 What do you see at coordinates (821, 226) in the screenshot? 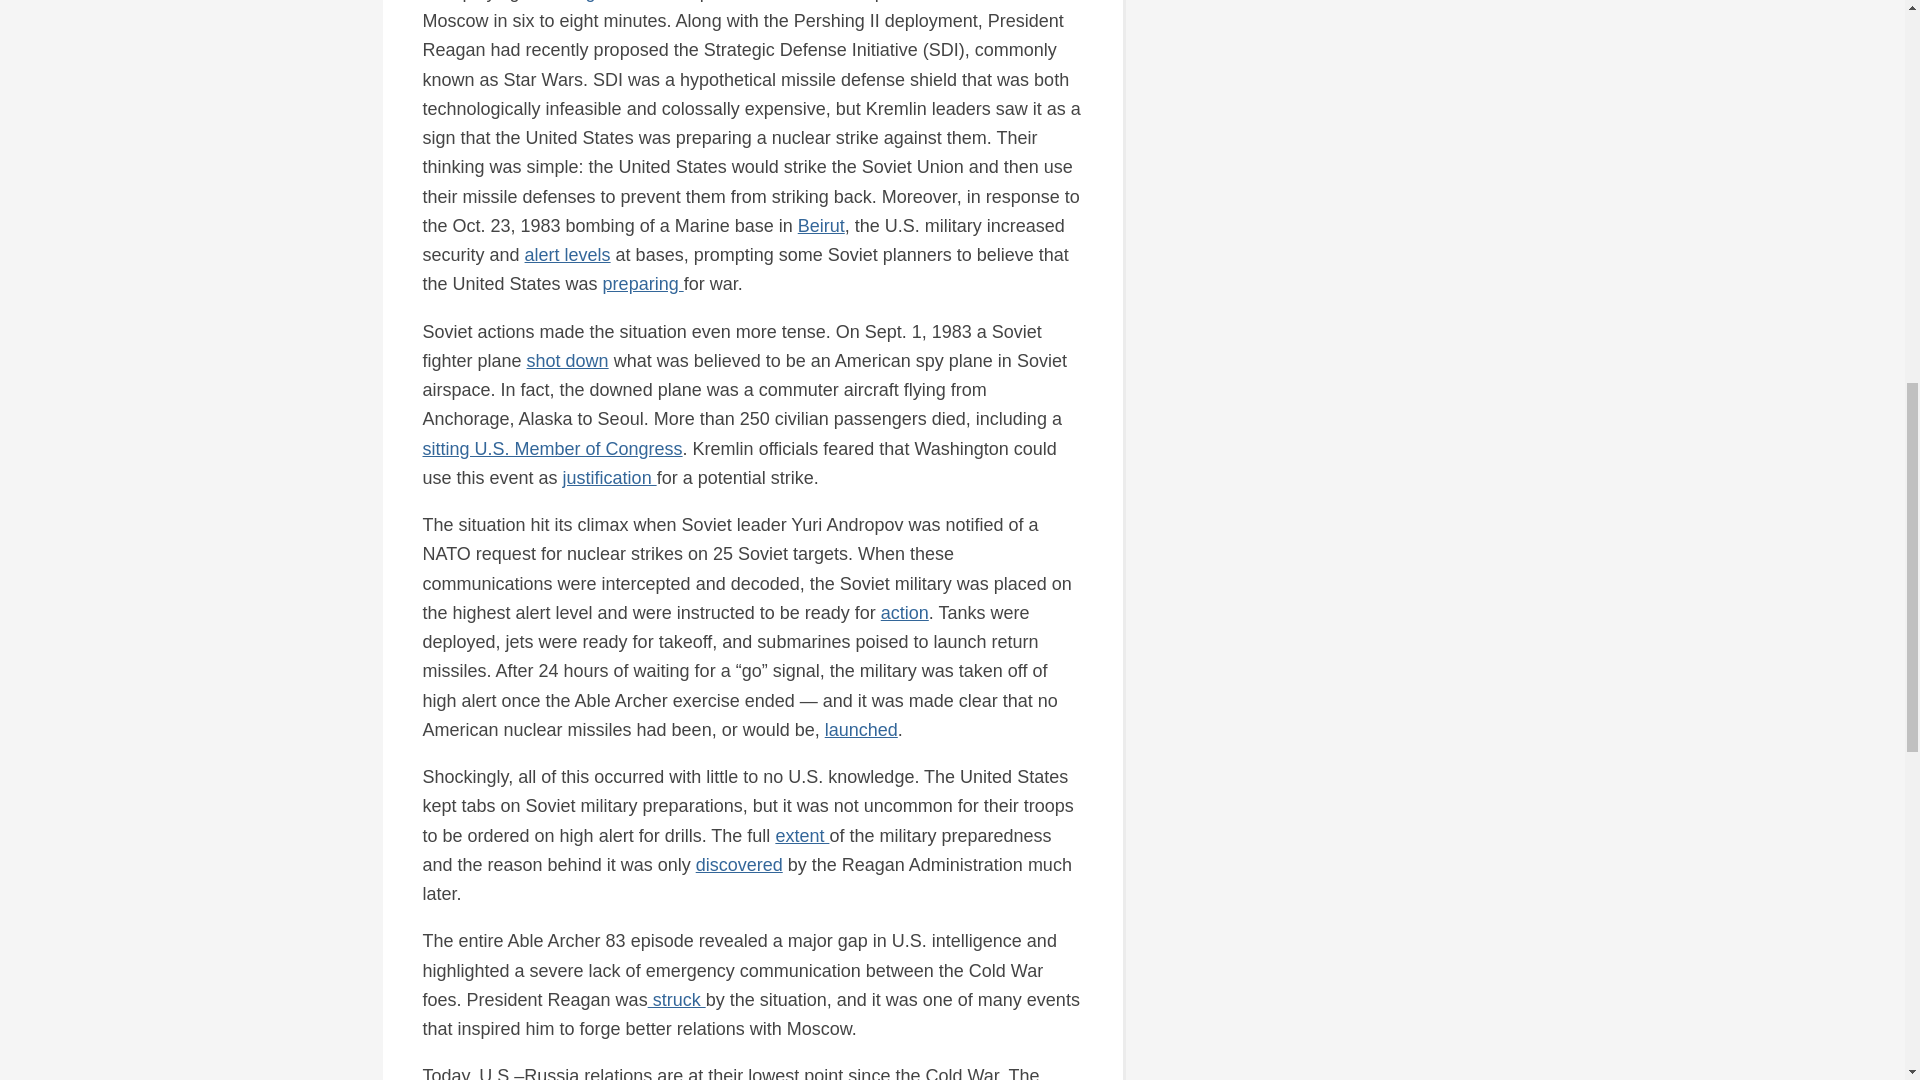
I see `Beirut` at bounding box center [821, 226].